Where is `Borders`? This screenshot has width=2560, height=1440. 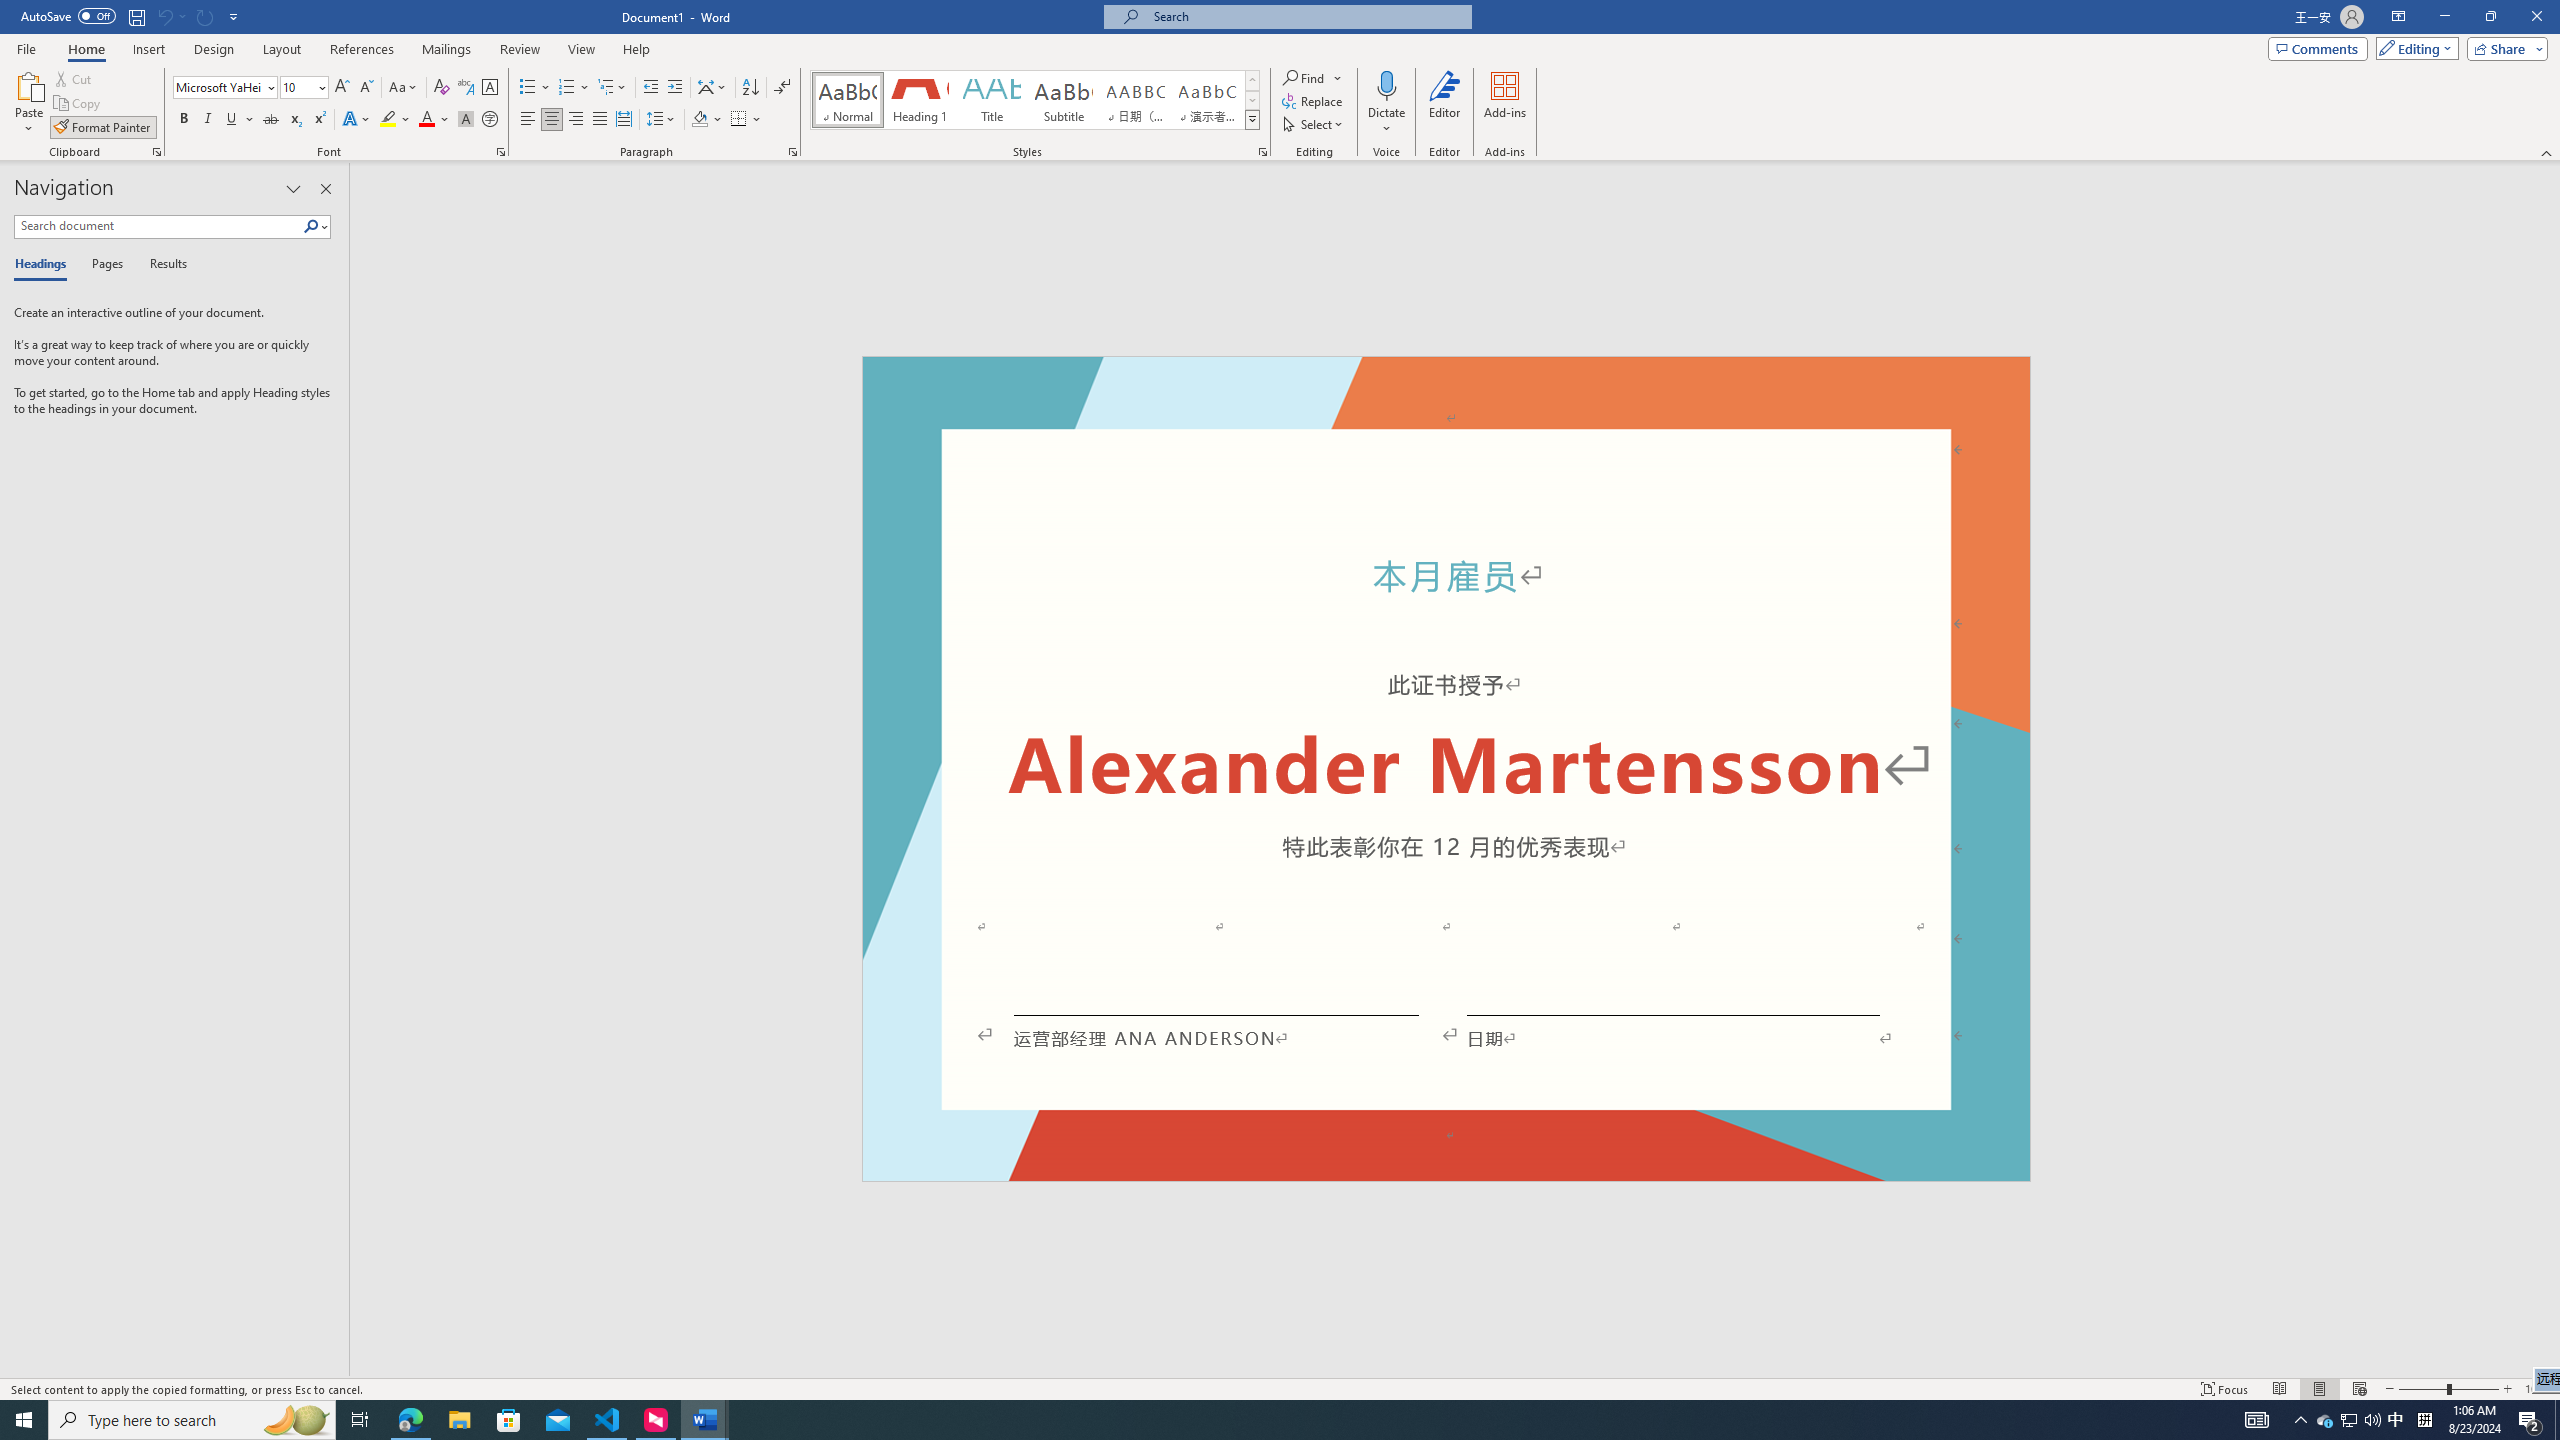 Borders is located at coordinates (746, 120).